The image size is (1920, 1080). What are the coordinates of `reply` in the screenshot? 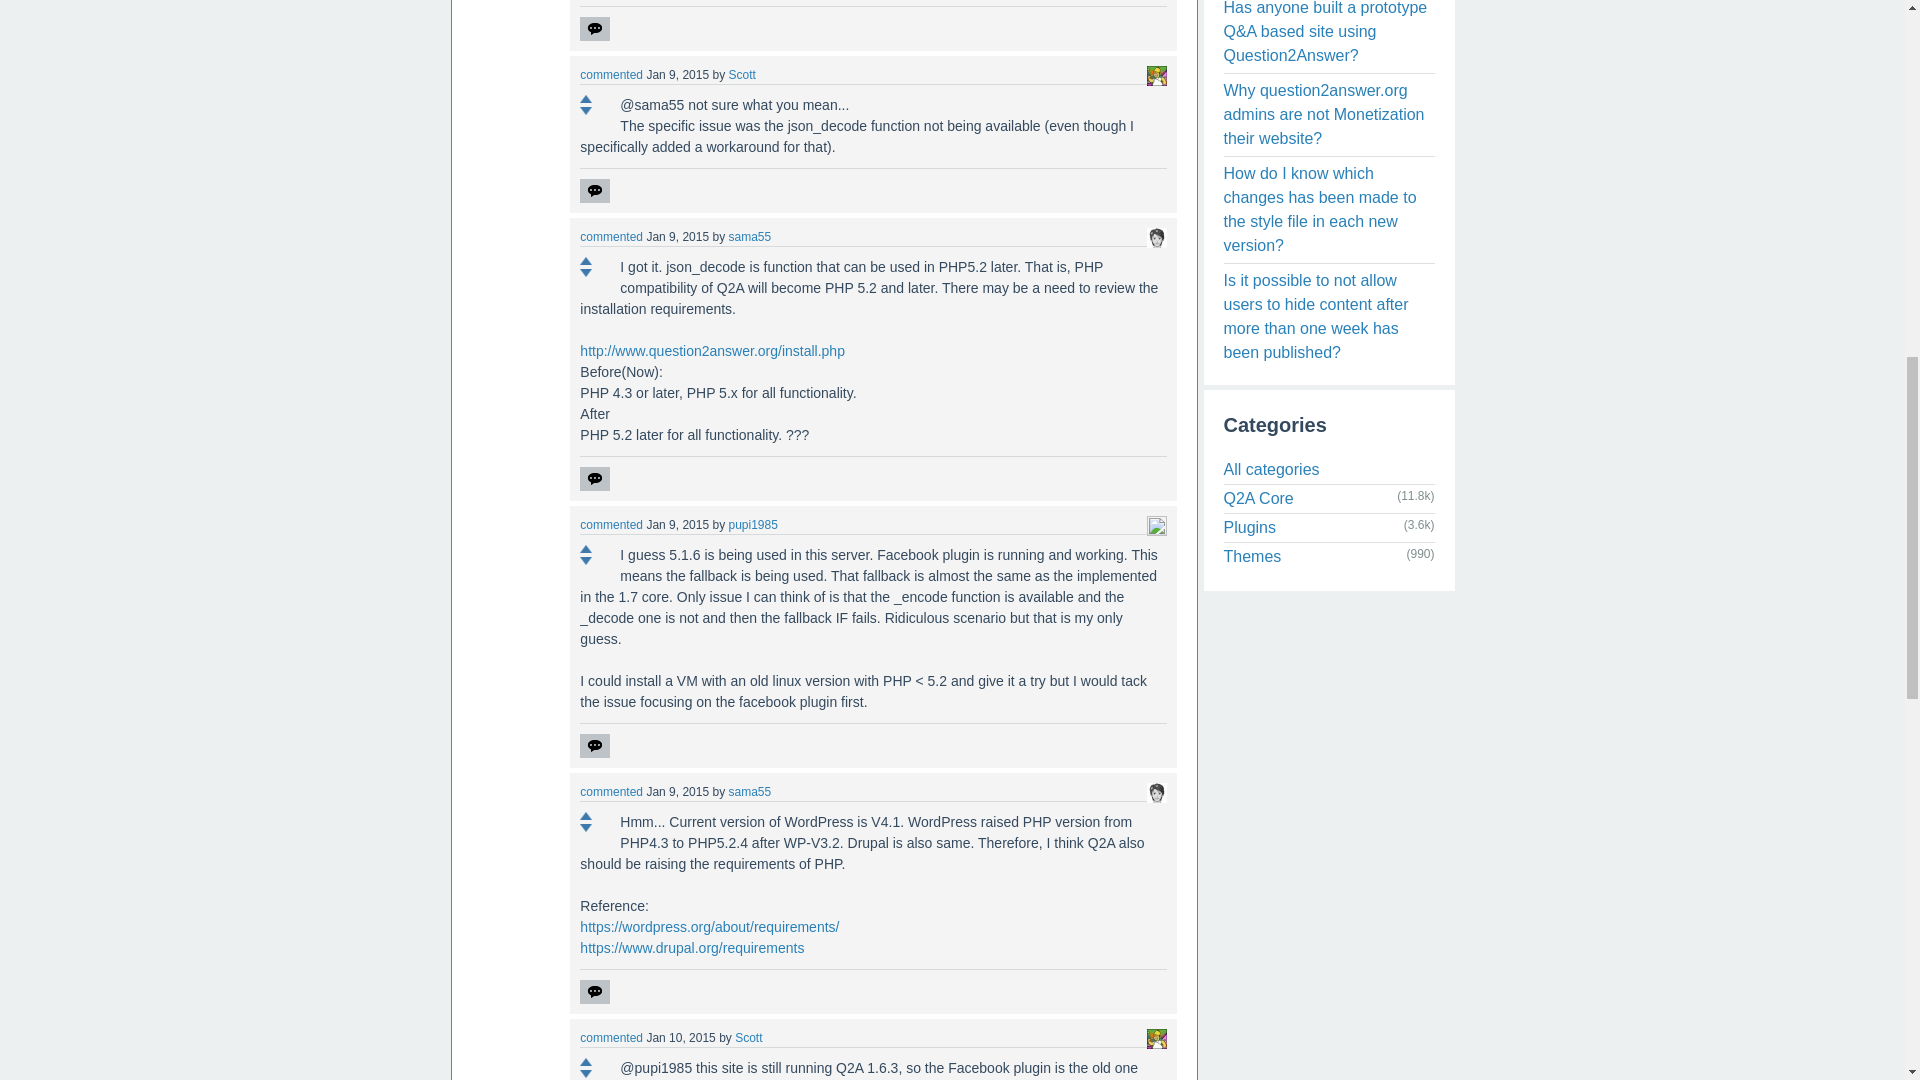 It's located at (594, 29).